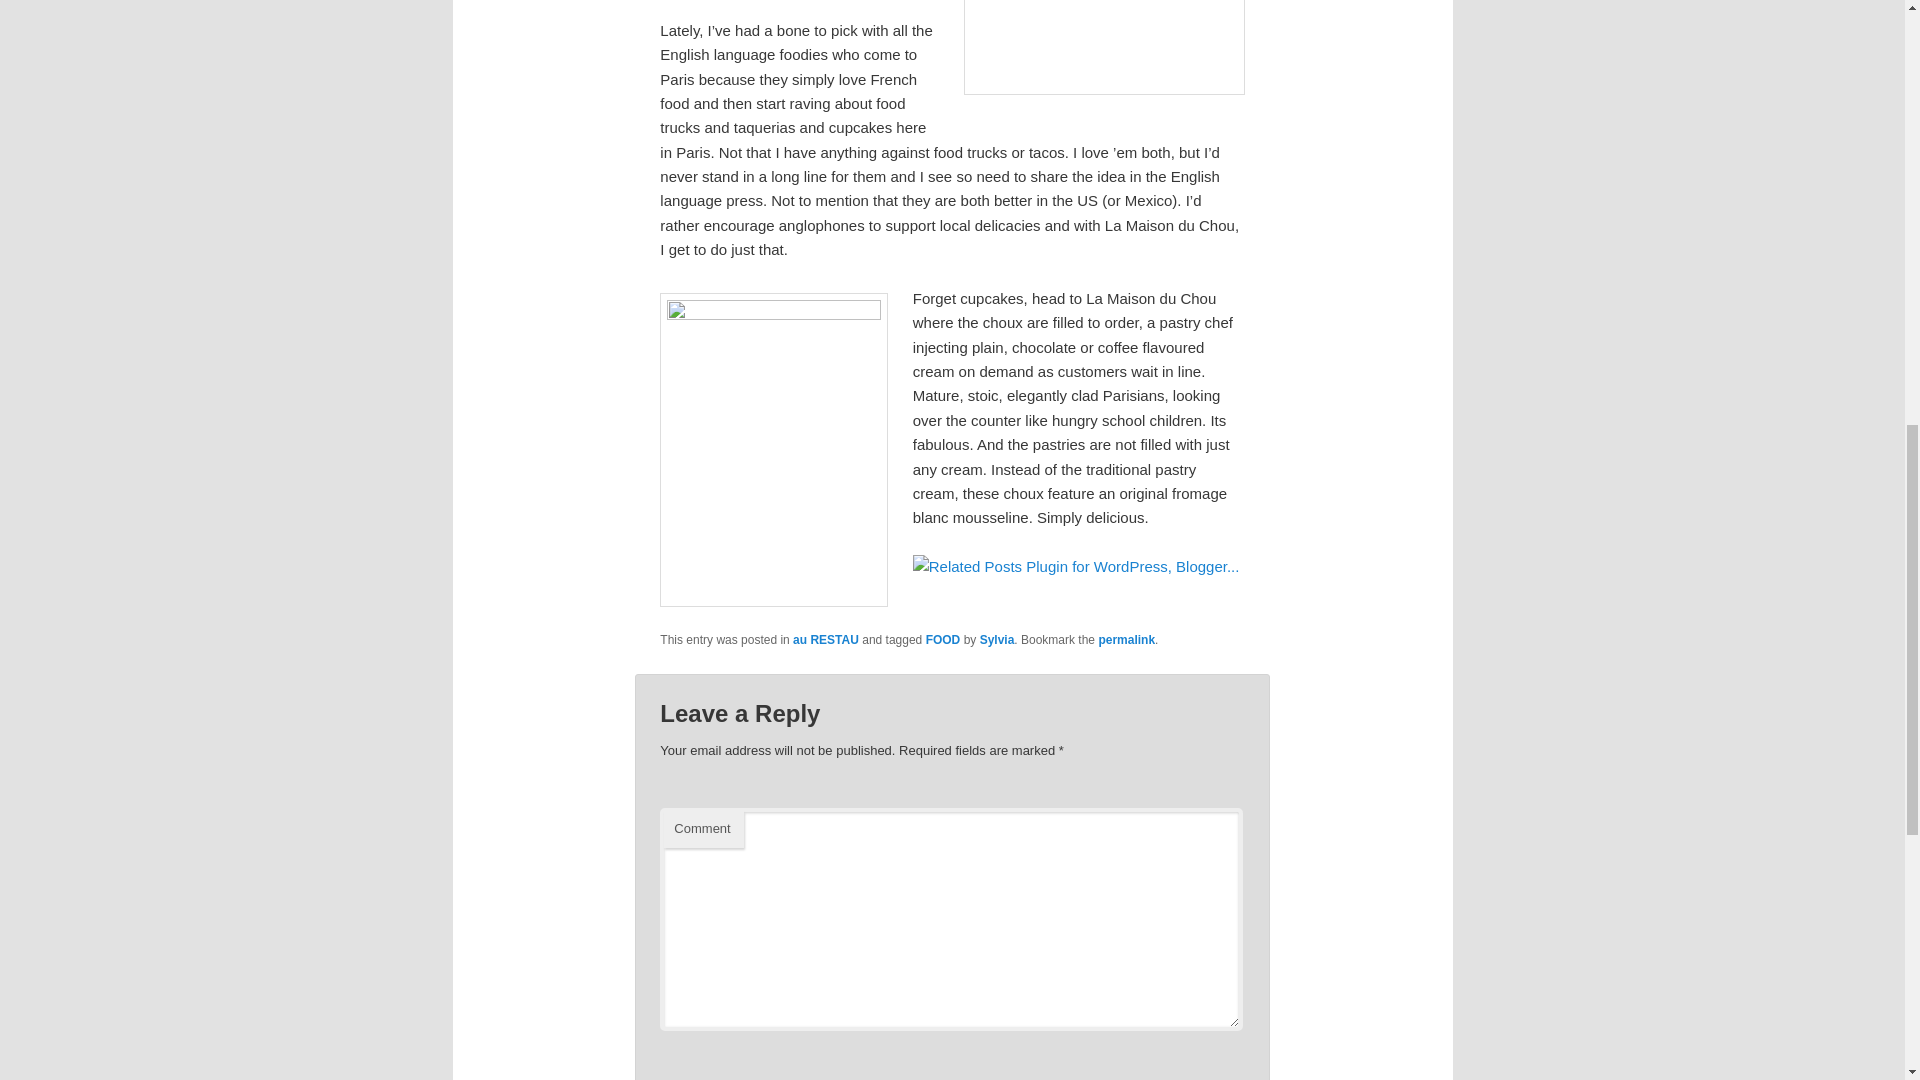  I want to click on Paris Maison du Chou, so click(1104, 48).